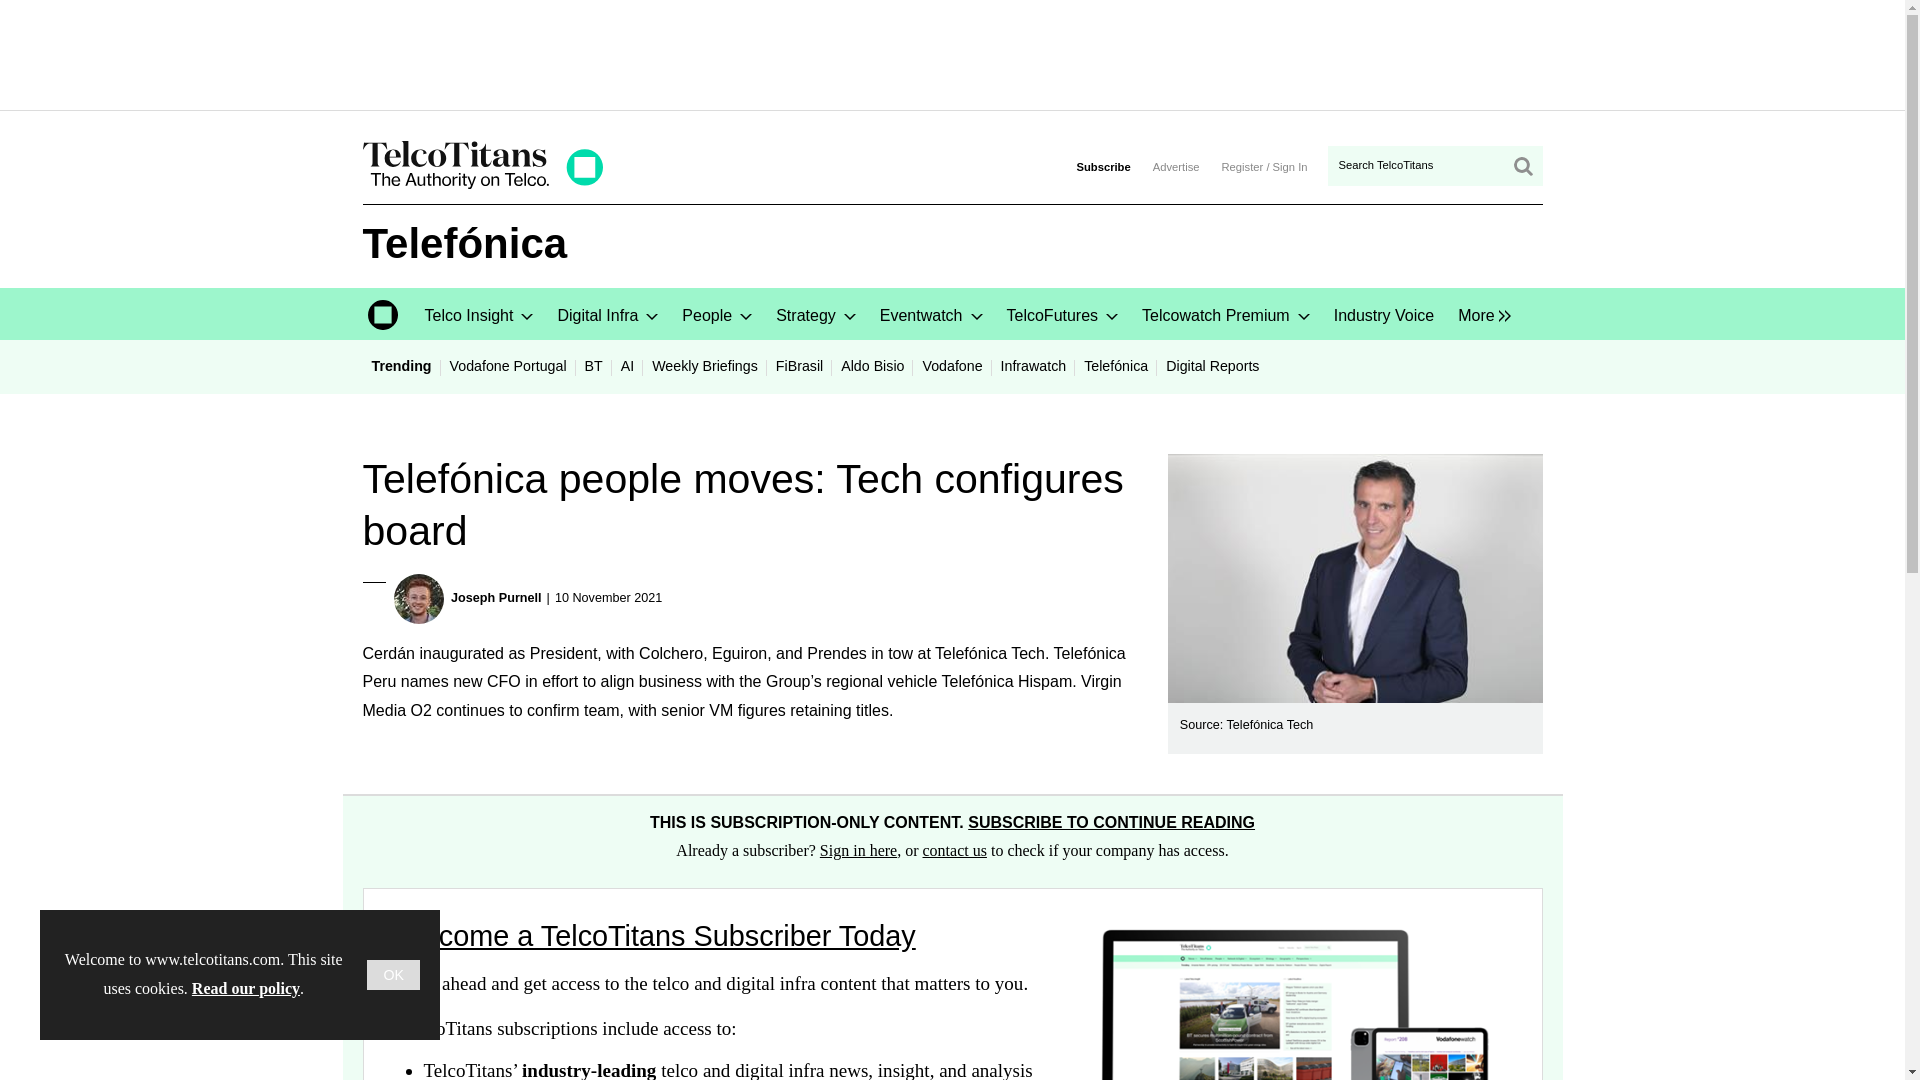  I want to click on BT, so click(594, 365).